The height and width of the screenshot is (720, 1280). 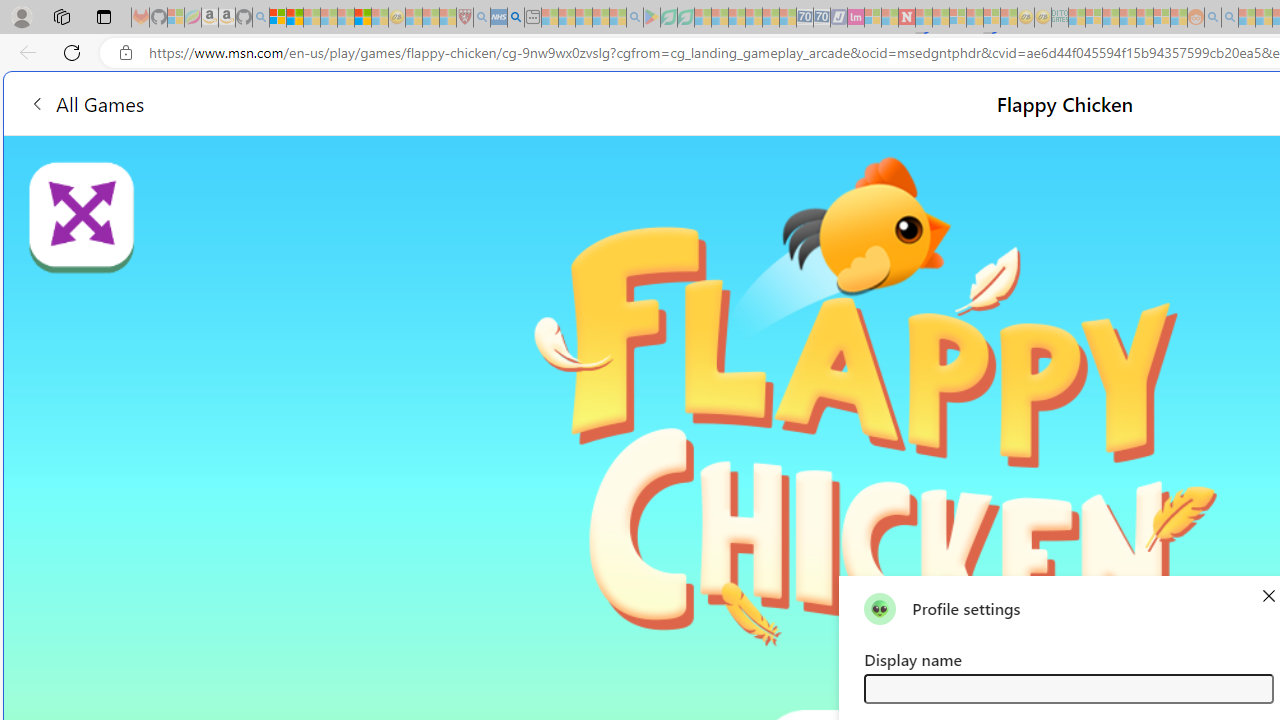 What do you see at coordinates (668, 18) in the screenshot?
I see `Terms of Use Agreement - Sleeping` at bounding box center [668, 18].